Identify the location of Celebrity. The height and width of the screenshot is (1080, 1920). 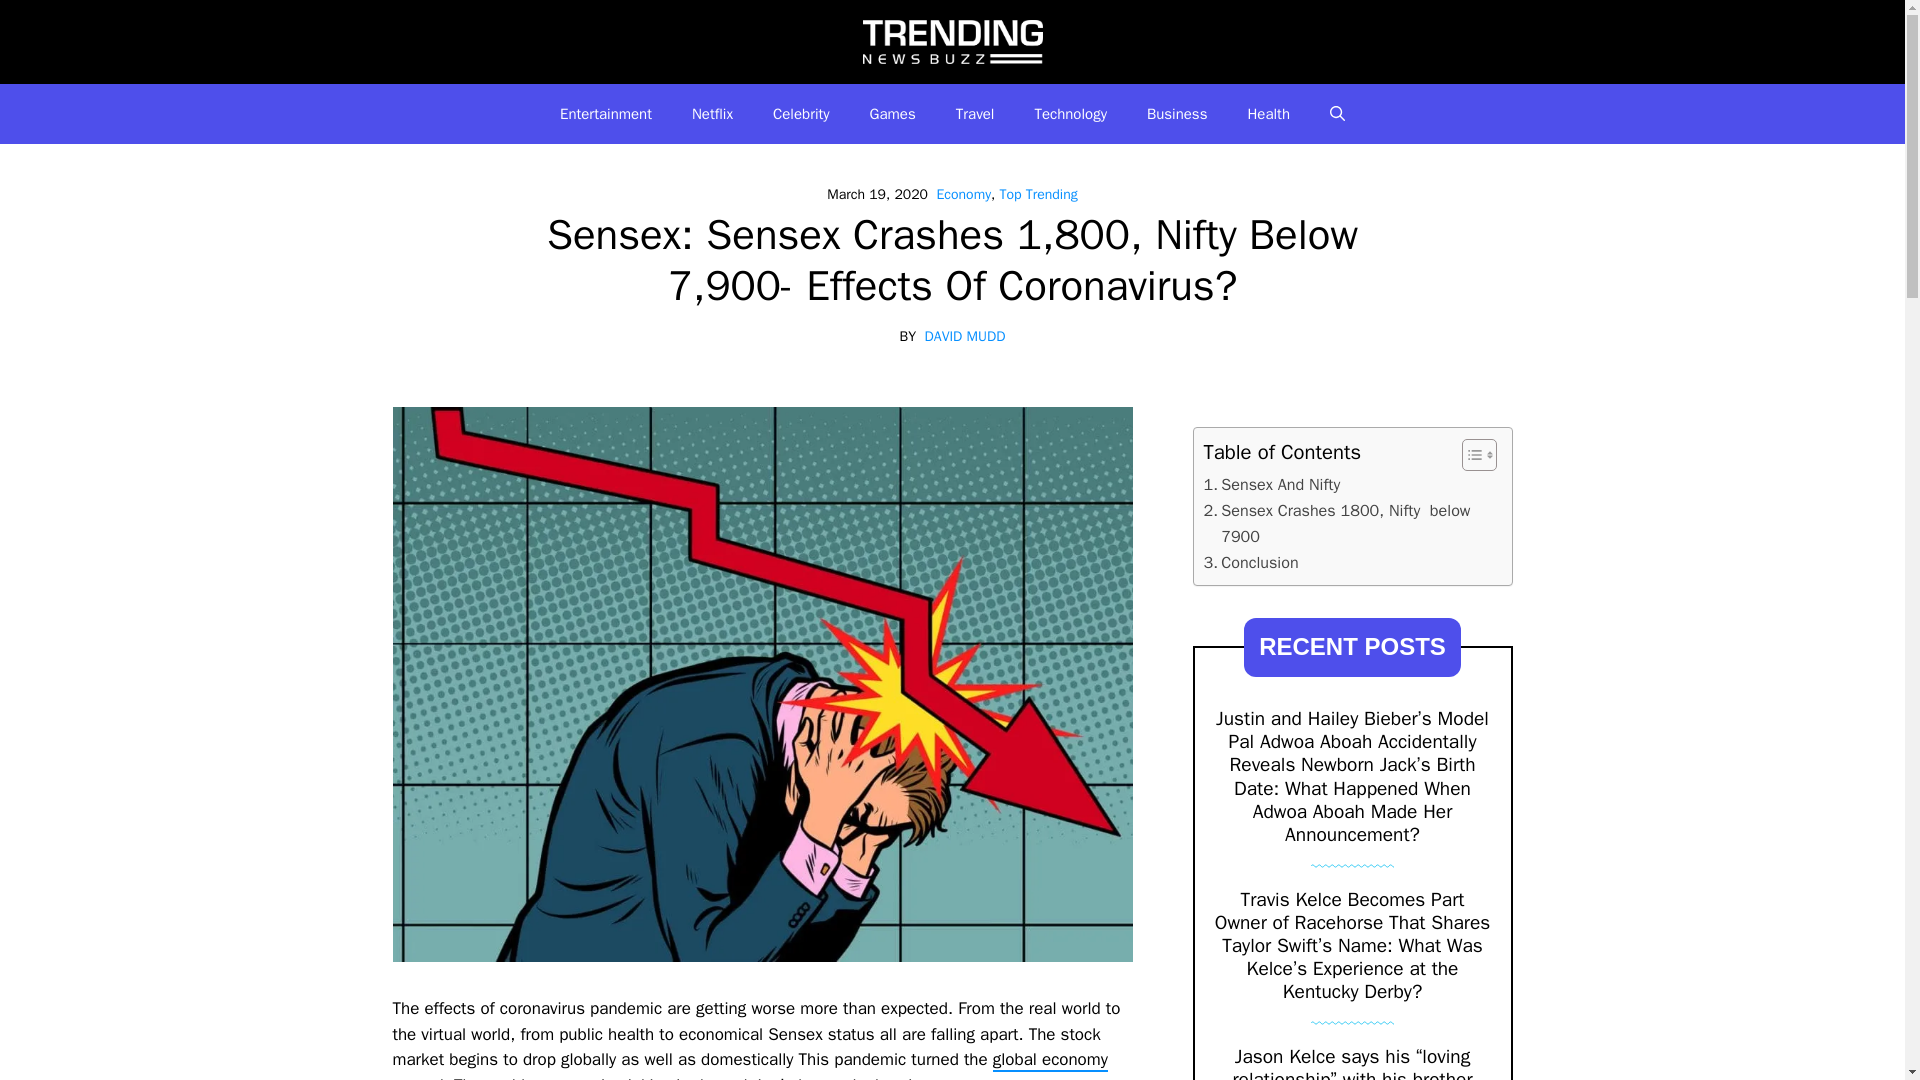
(801, 114).